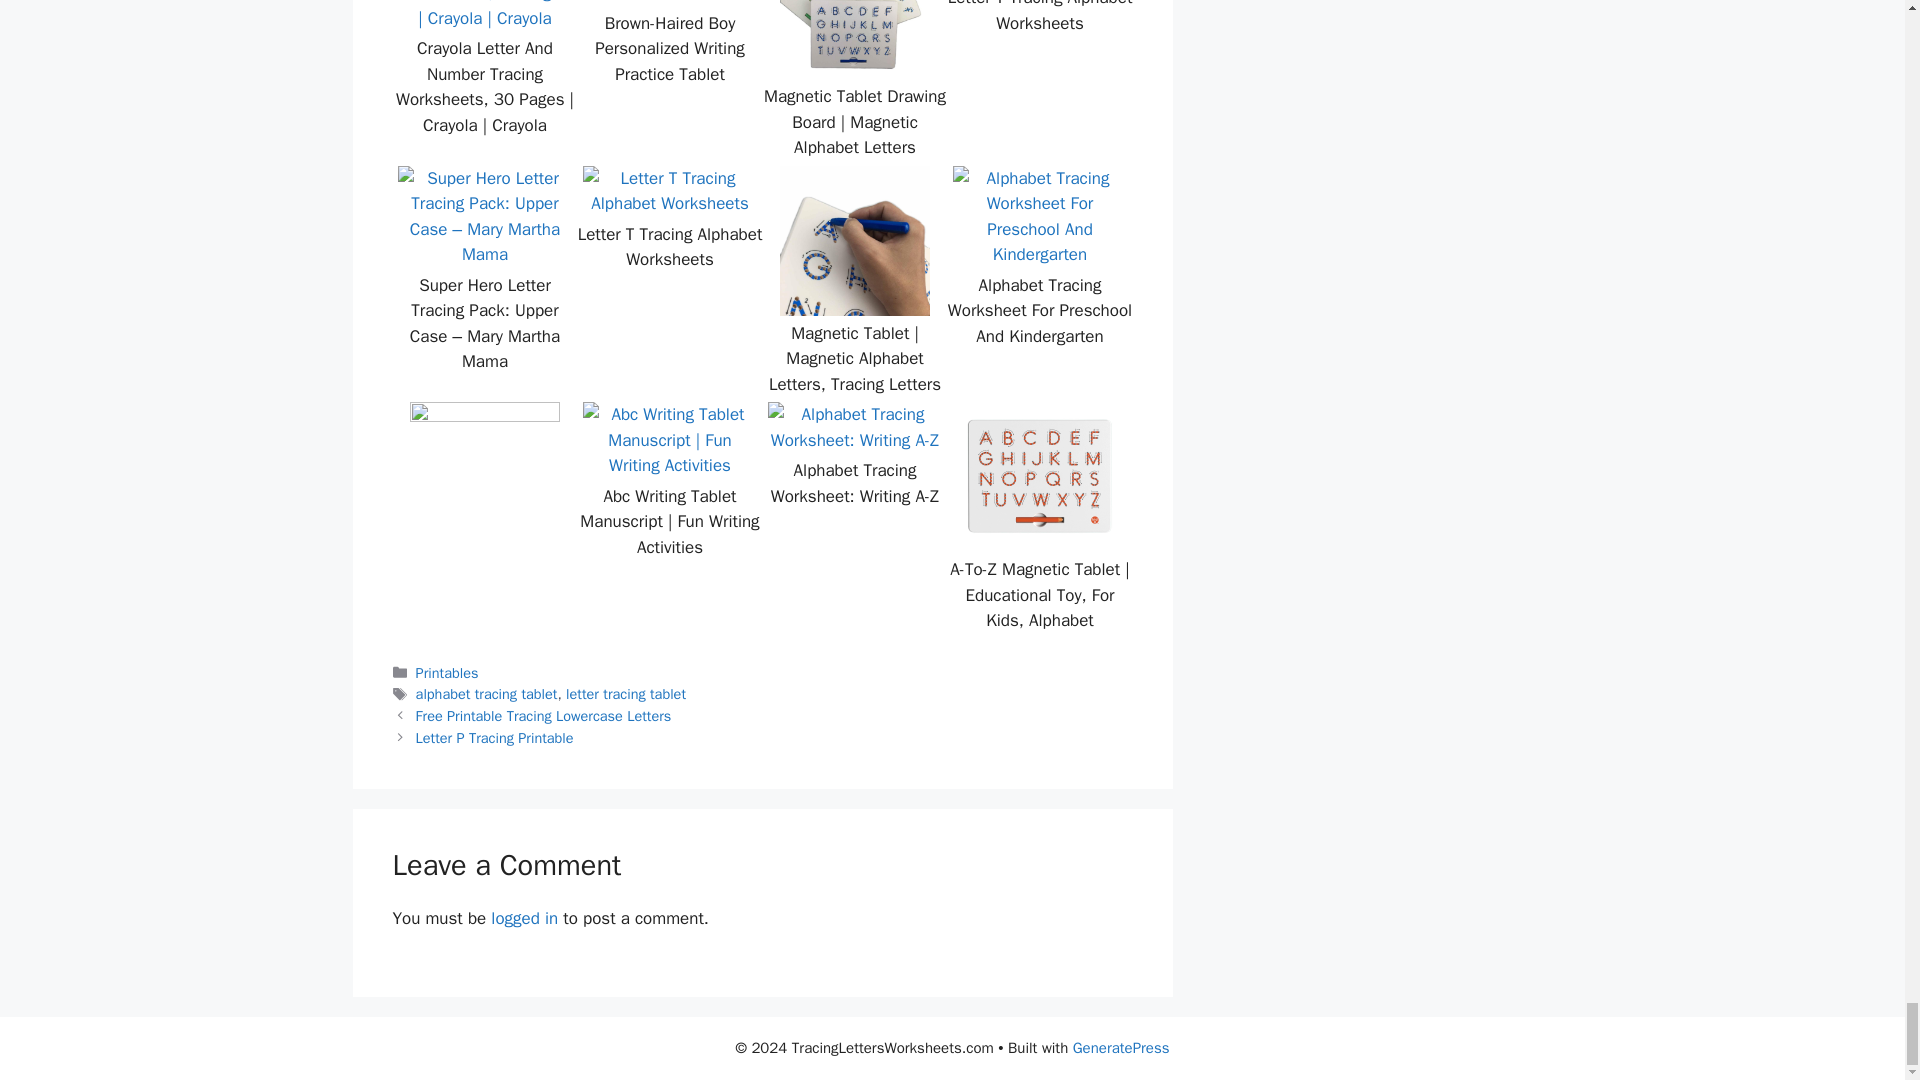 The height and width of the screenshot is (1080, 1920). What do you see at coordinates (487, 694) in the screenshot?
I see `alphabet tracing tablet` at bounding box center [487, 694].